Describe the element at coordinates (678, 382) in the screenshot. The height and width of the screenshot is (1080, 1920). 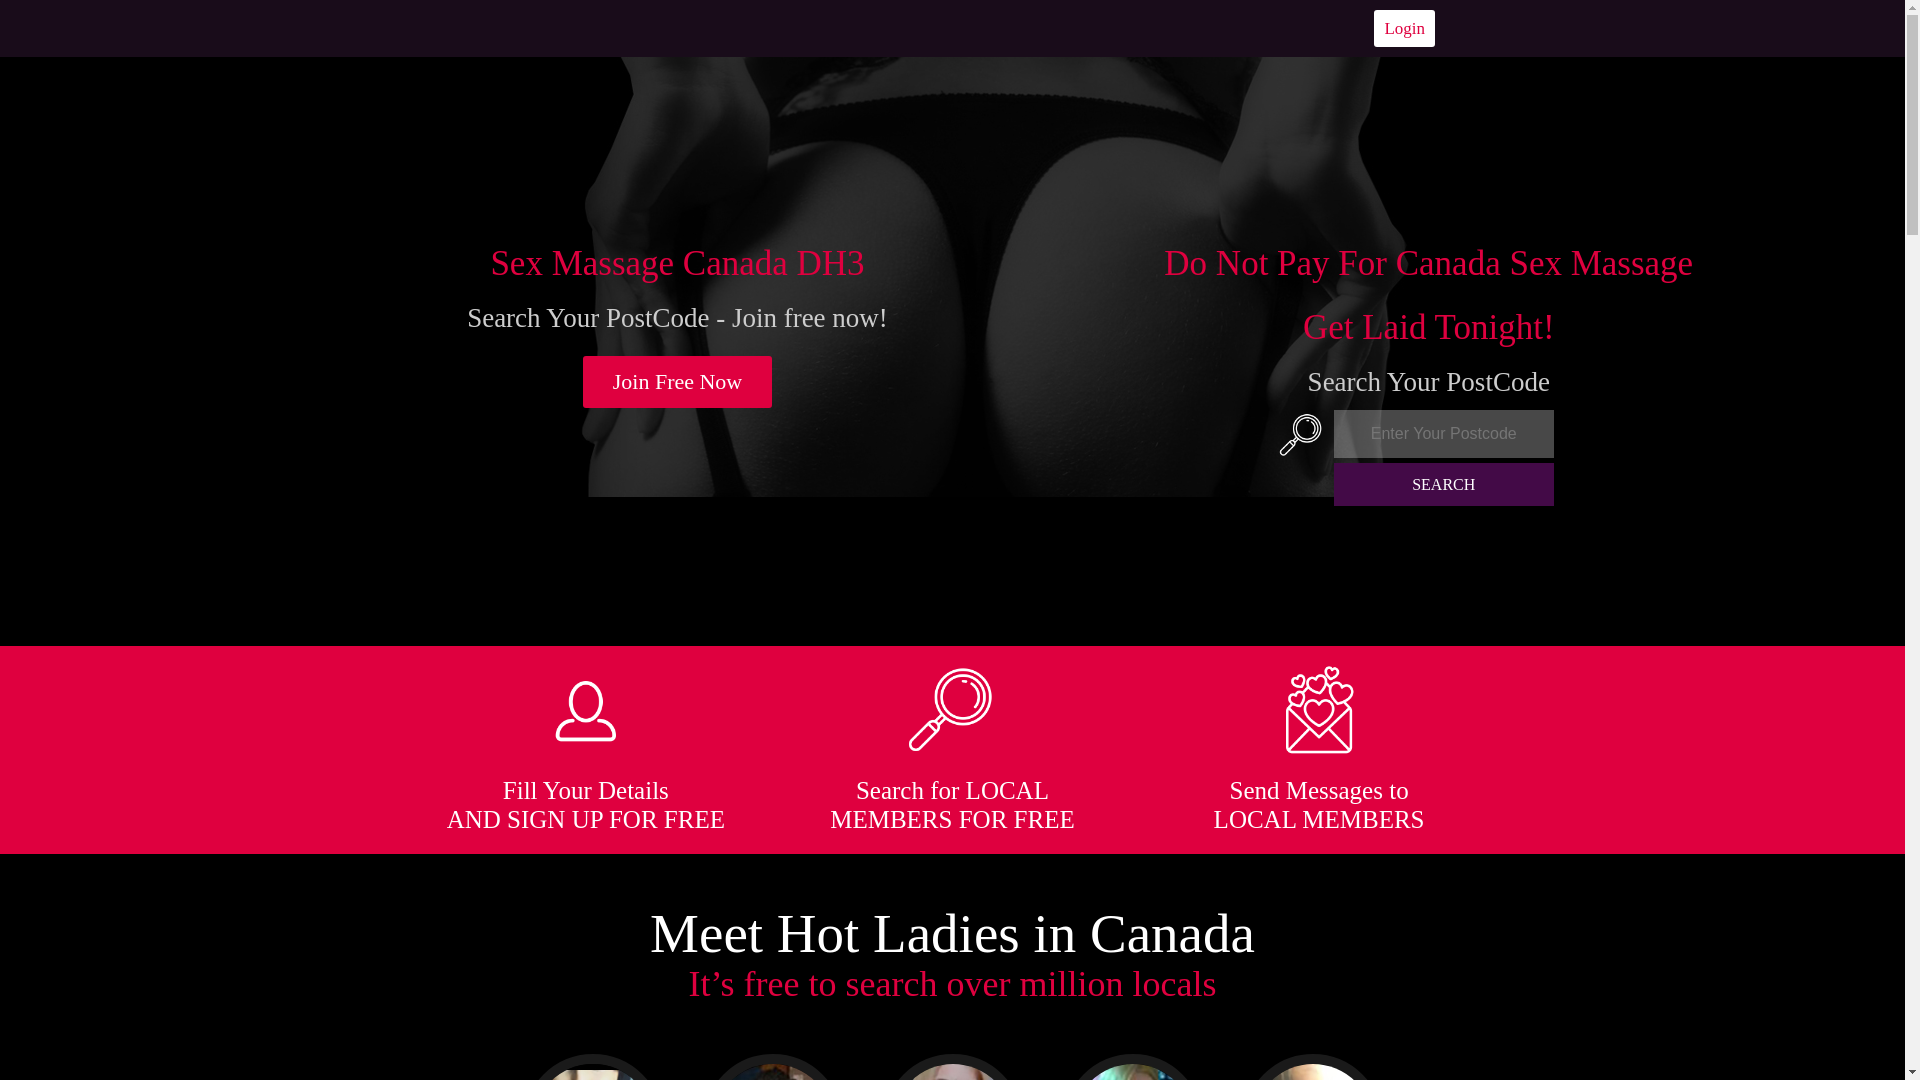
I see `Join Free Now` at that location.